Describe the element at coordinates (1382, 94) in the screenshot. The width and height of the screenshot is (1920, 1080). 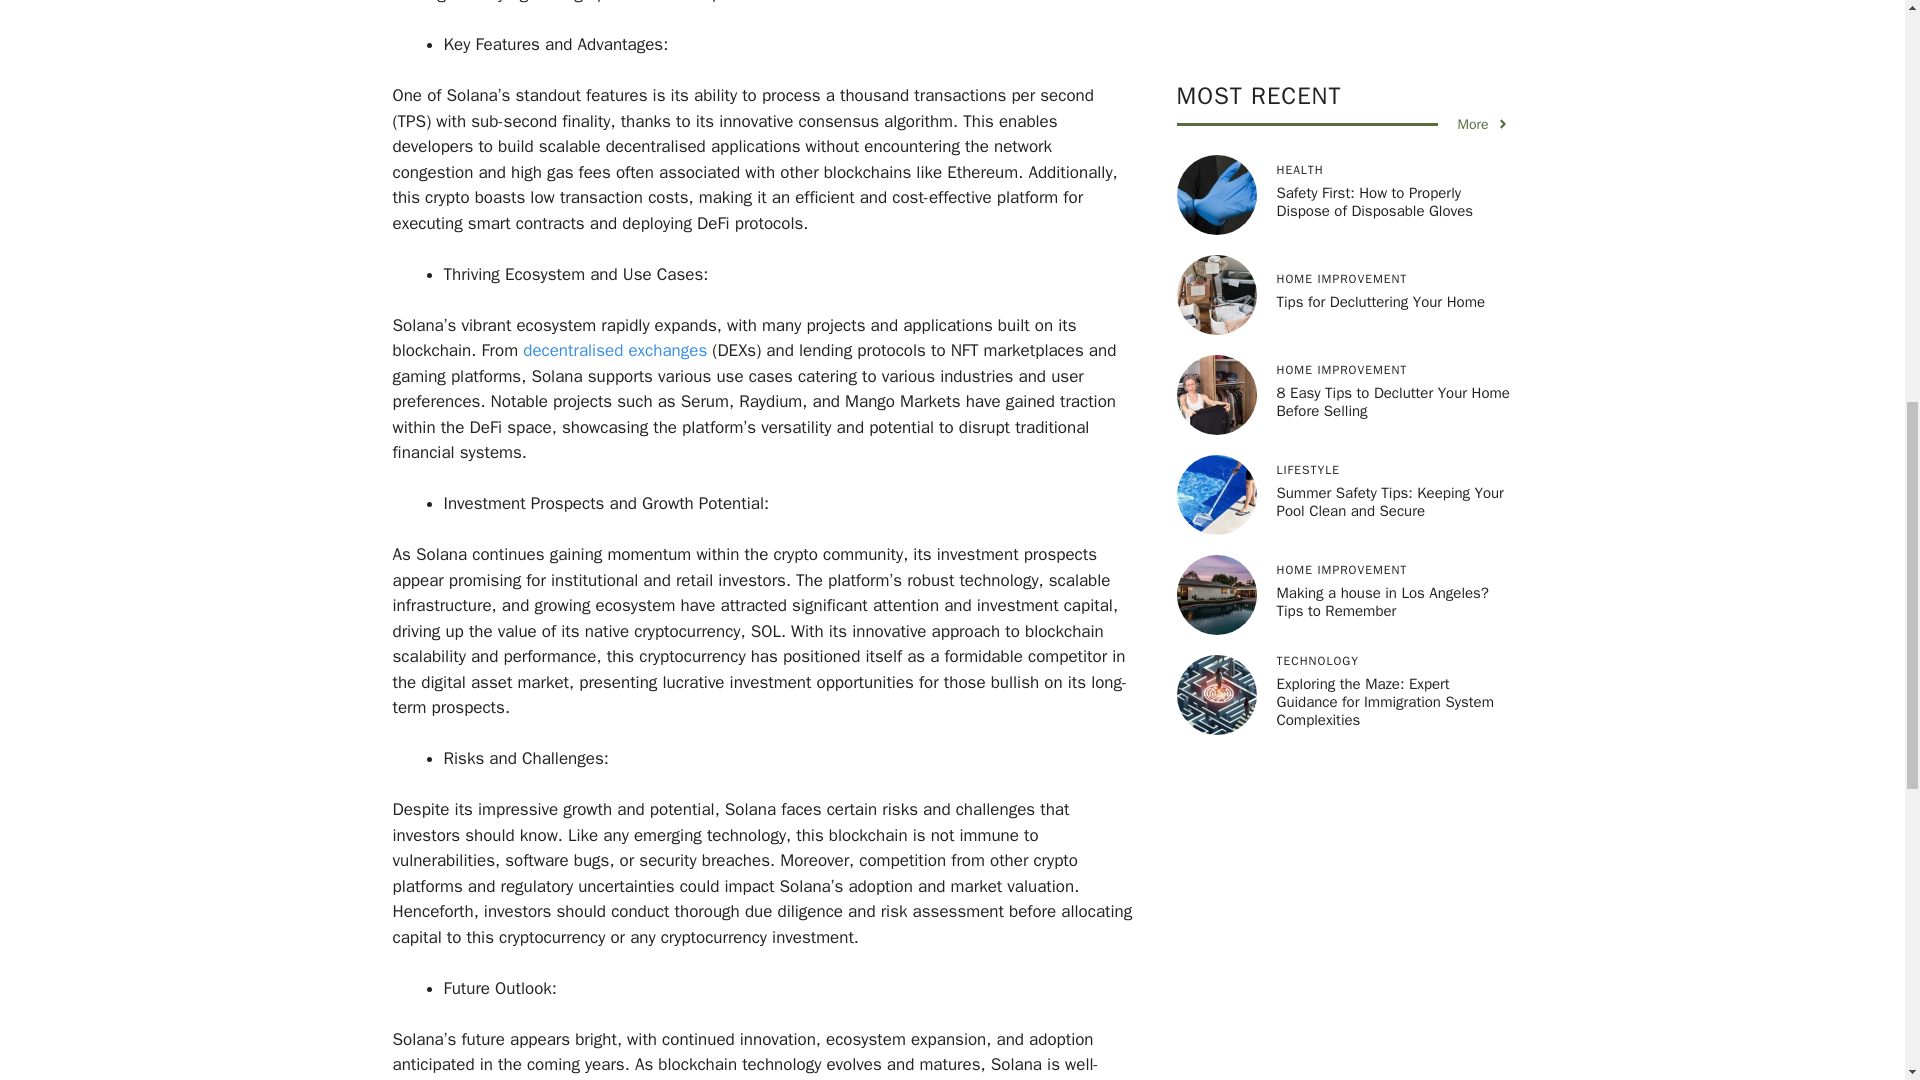
I see `Making a house in Los Angeles? Tips to Remember` at that location.